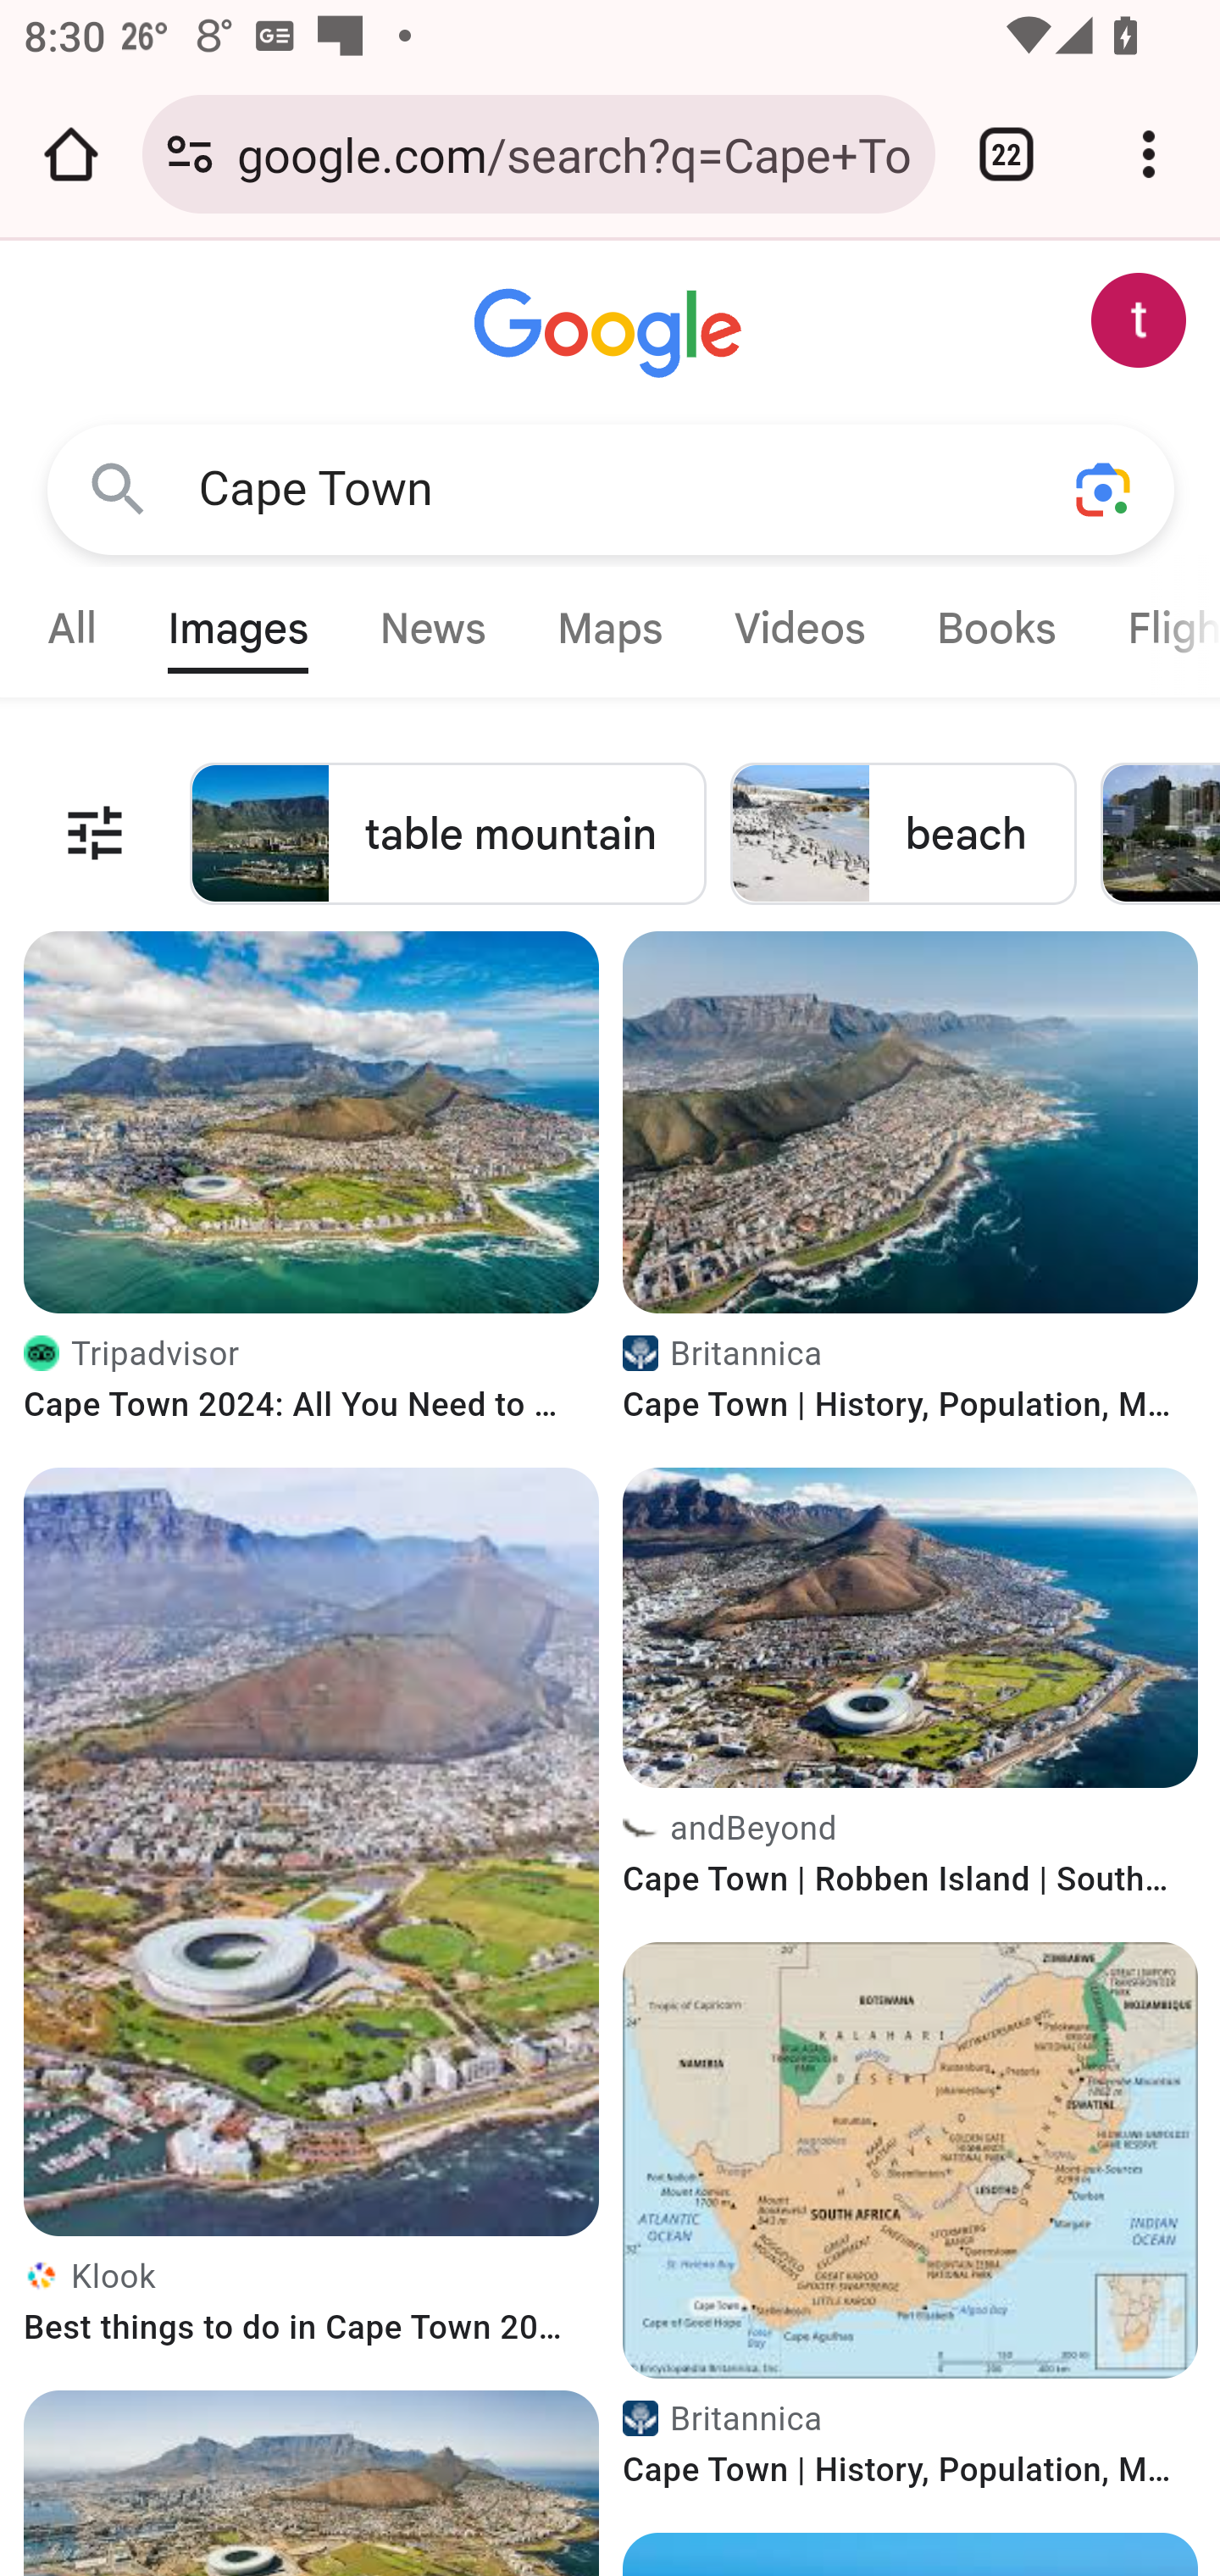 This screenshot has width=1220, height=2576. Describe the element at coordinates (434, 628) in the screenshot. I see `News` at that location.